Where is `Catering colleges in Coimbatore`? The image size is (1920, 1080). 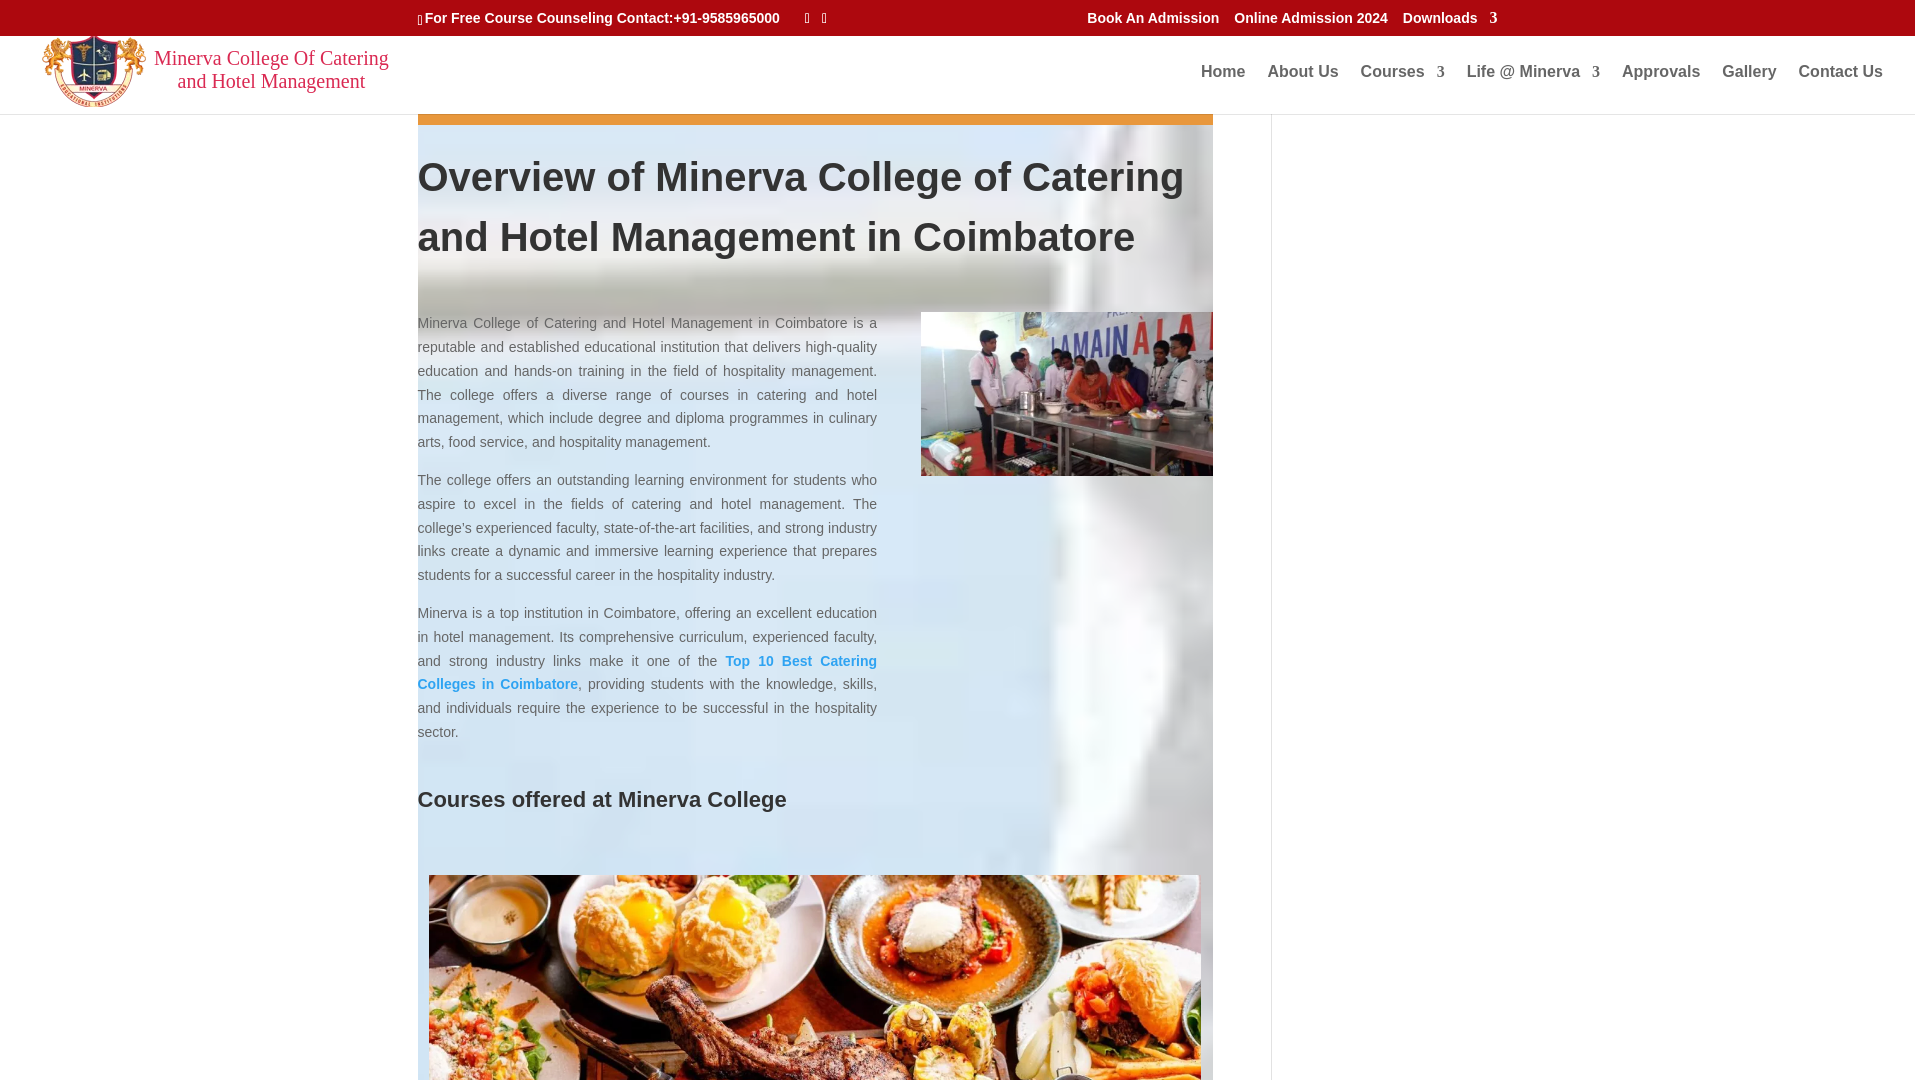
Catering colleges in Coimbatore is located at coordinates (1067, 394).